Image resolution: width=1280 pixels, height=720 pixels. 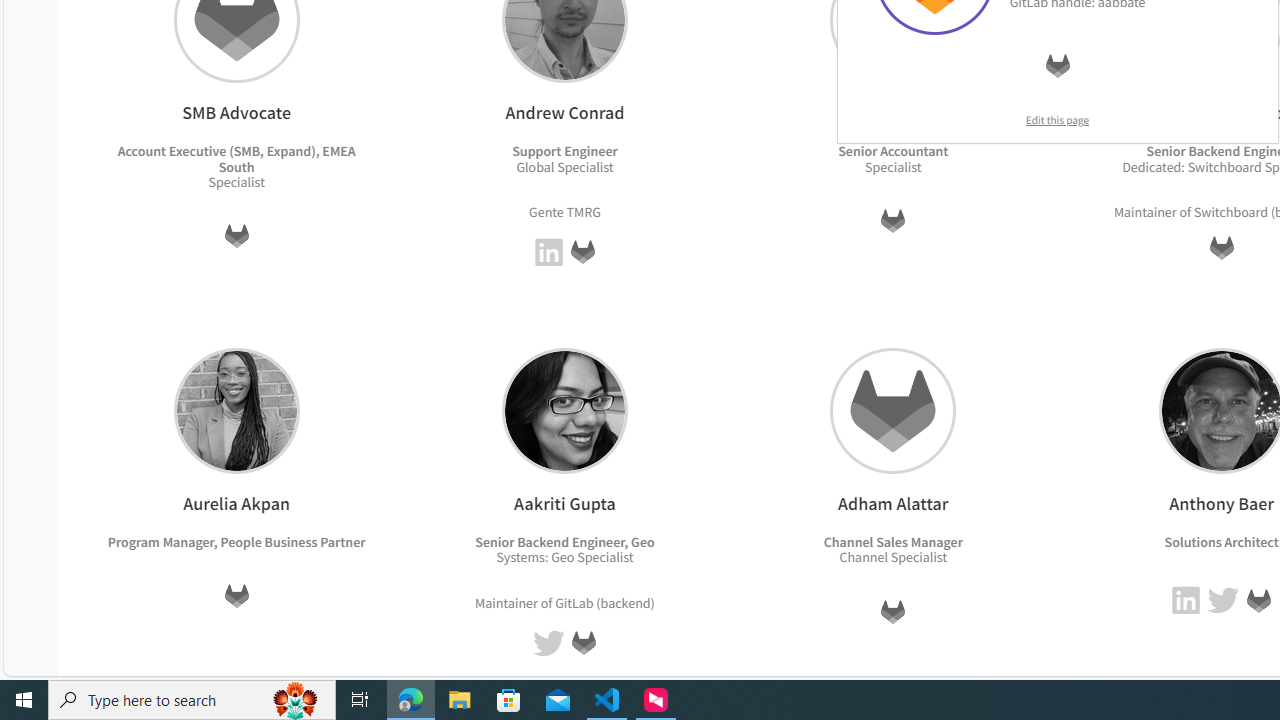 What do you see at coordinates (236, 541) in the screenshot?
I see `Program Manager, People Business Partner` at bounding box center [236, 541].